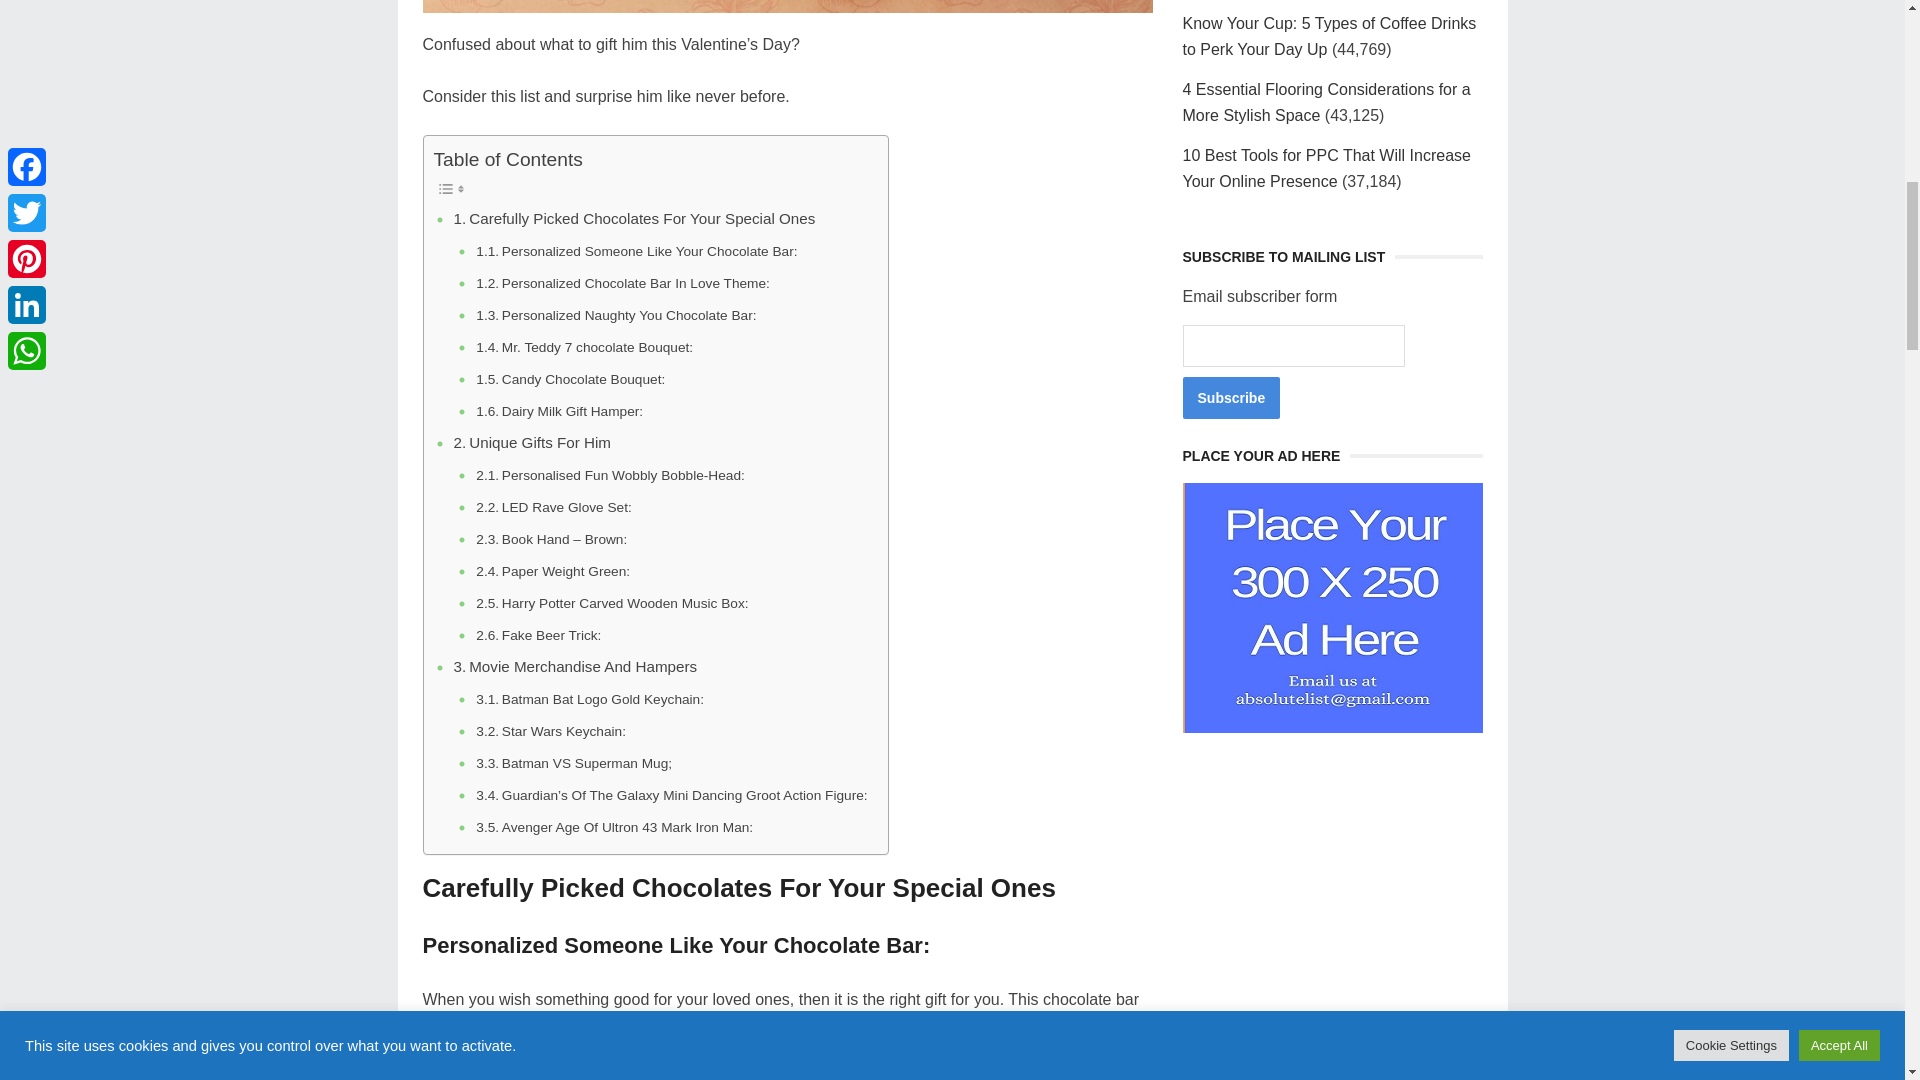 This screenshot has width=1920, height=1080. I want to click on LED Rave Glove Set:, so click(554, 508).